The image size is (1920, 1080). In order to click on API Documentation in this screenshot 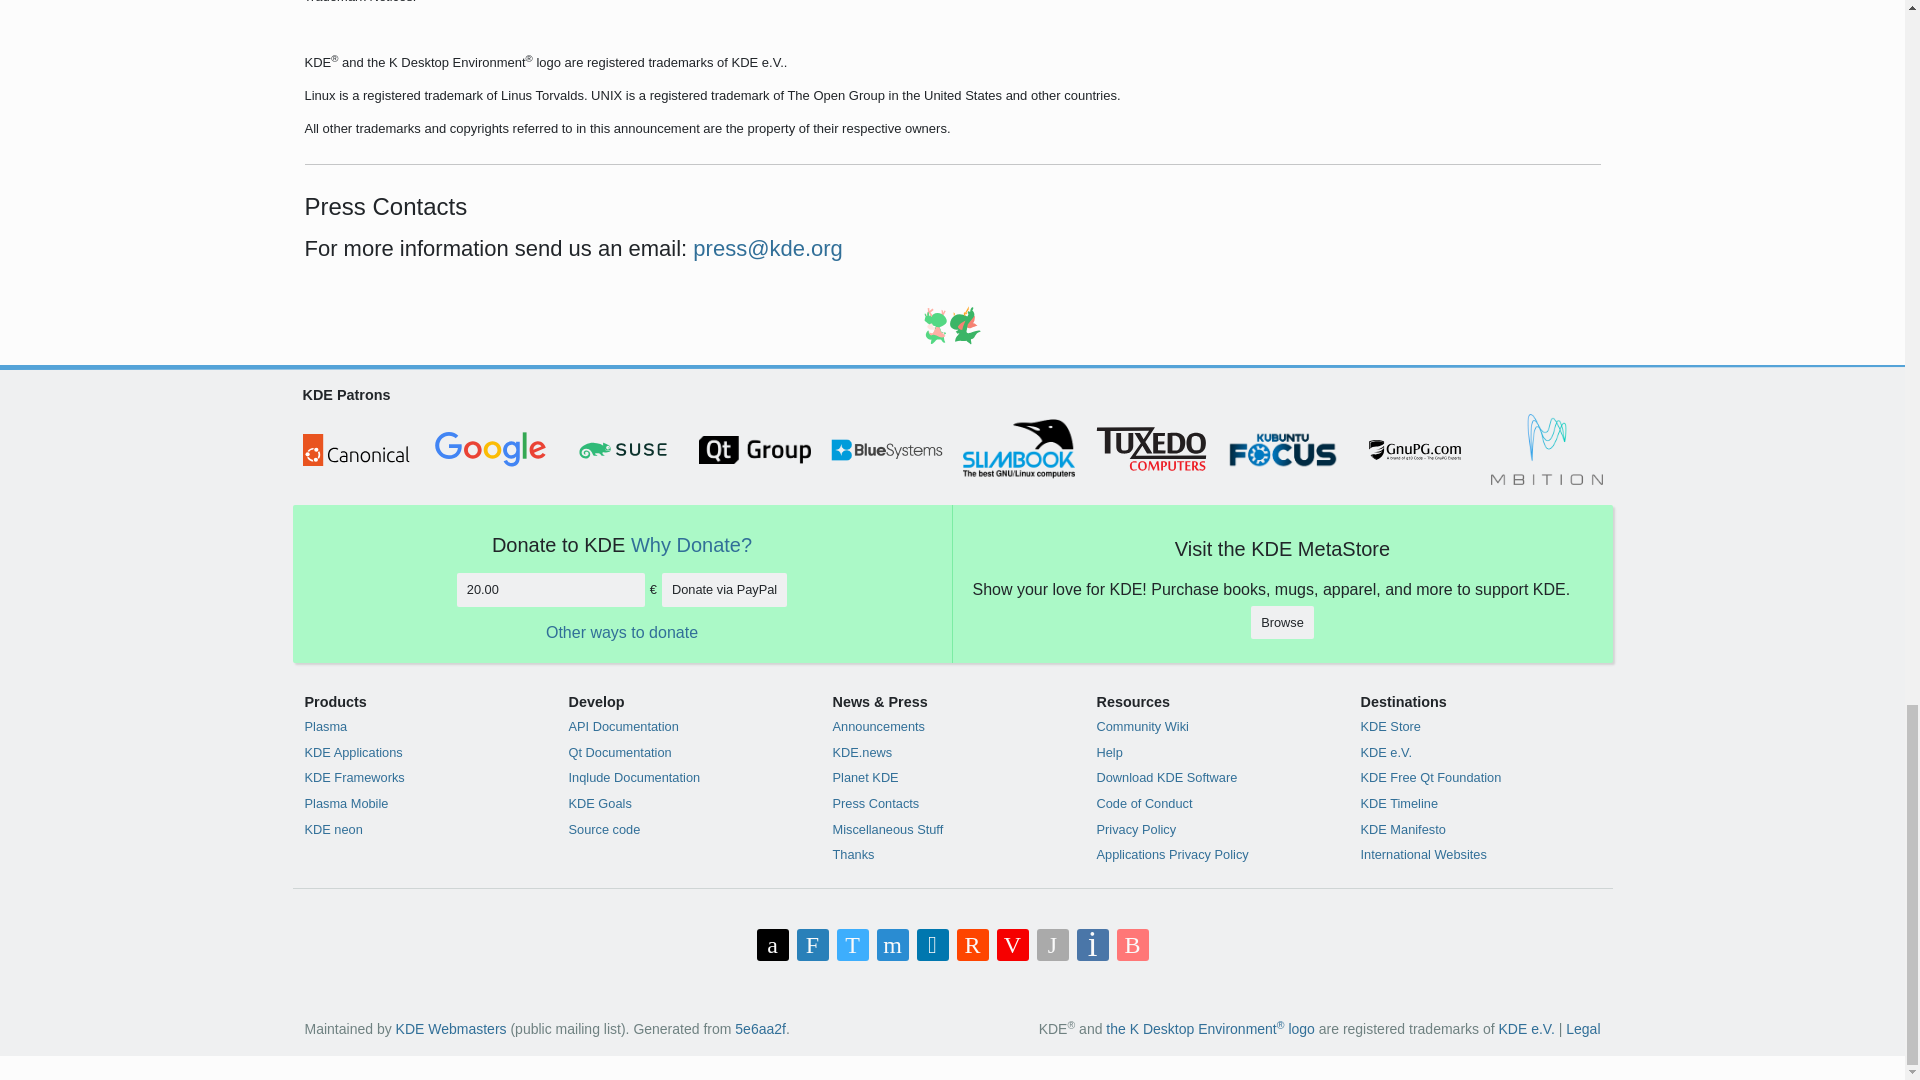, I will do `click(688, 726)`.